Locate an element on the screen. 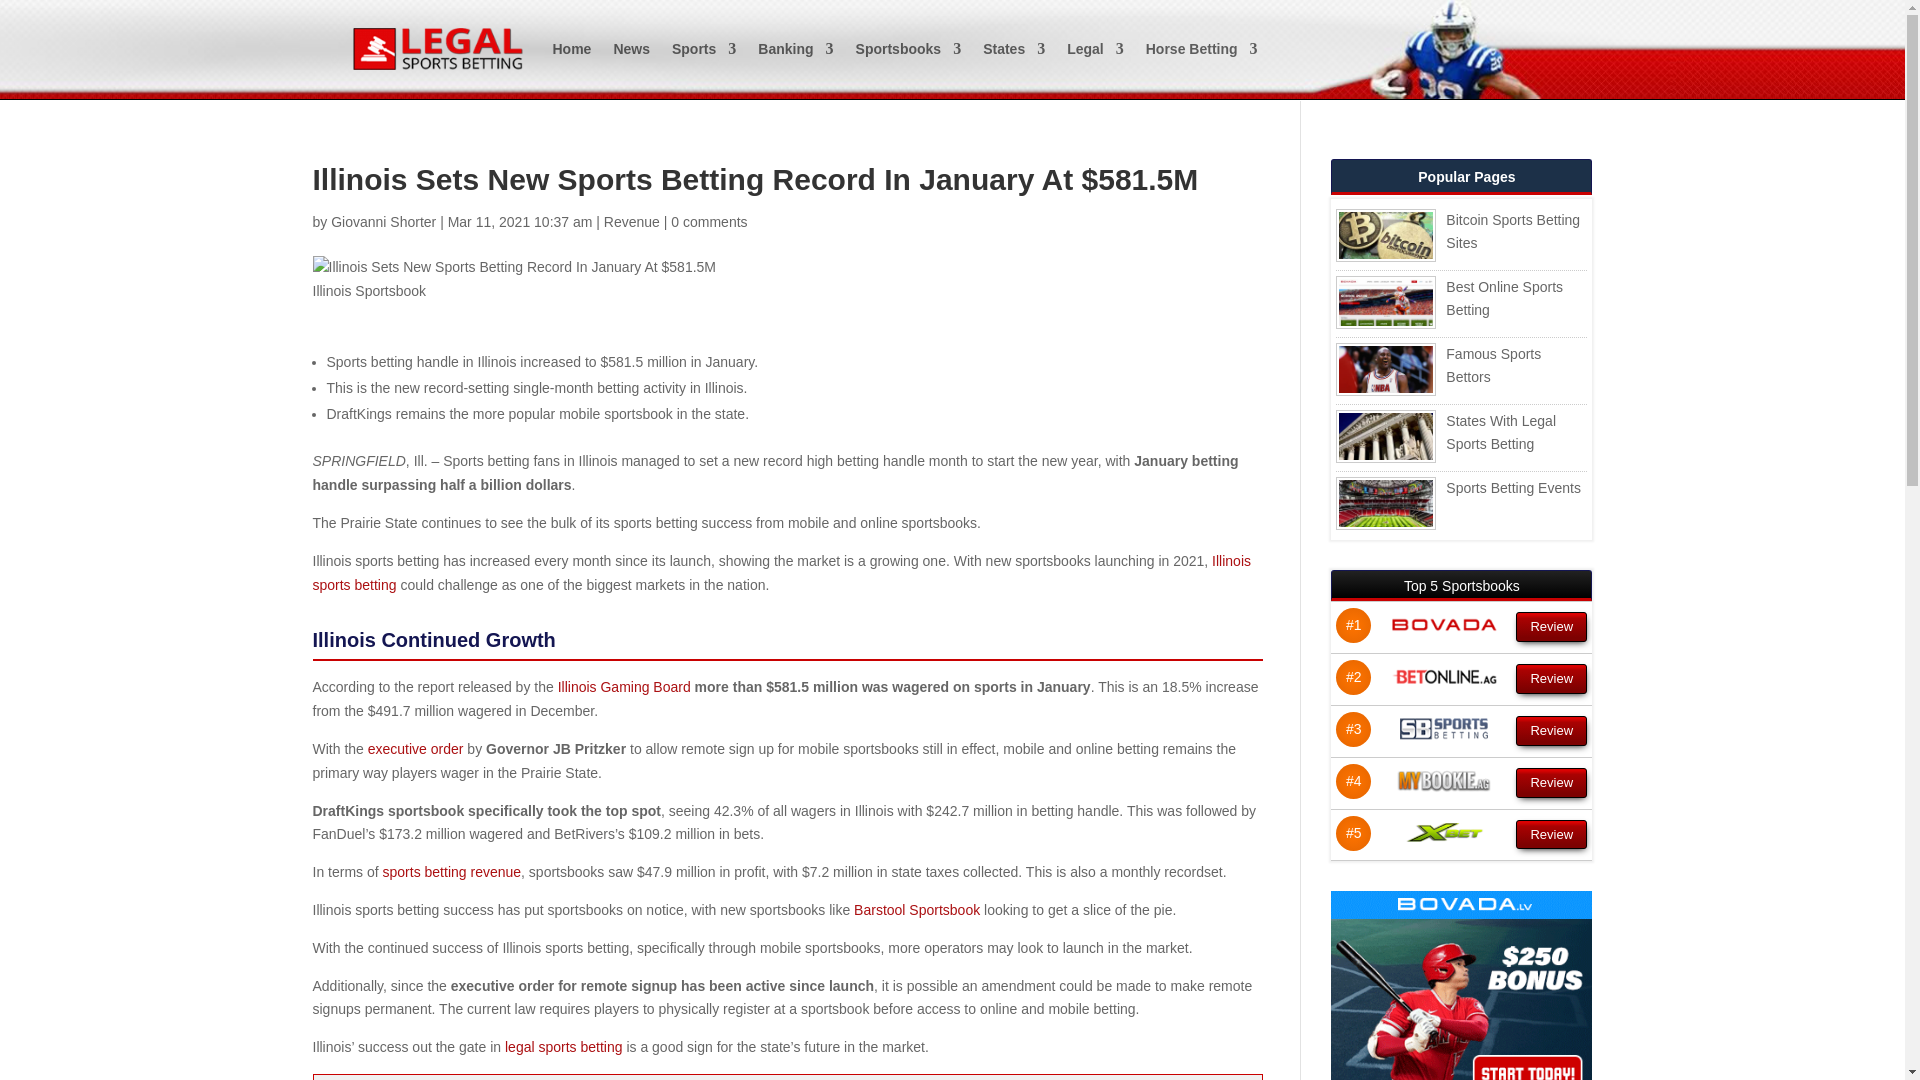 This screenshot has width=1920, height=1080. Posts by Giovanni Shorter is located at coordinates (382, 222).